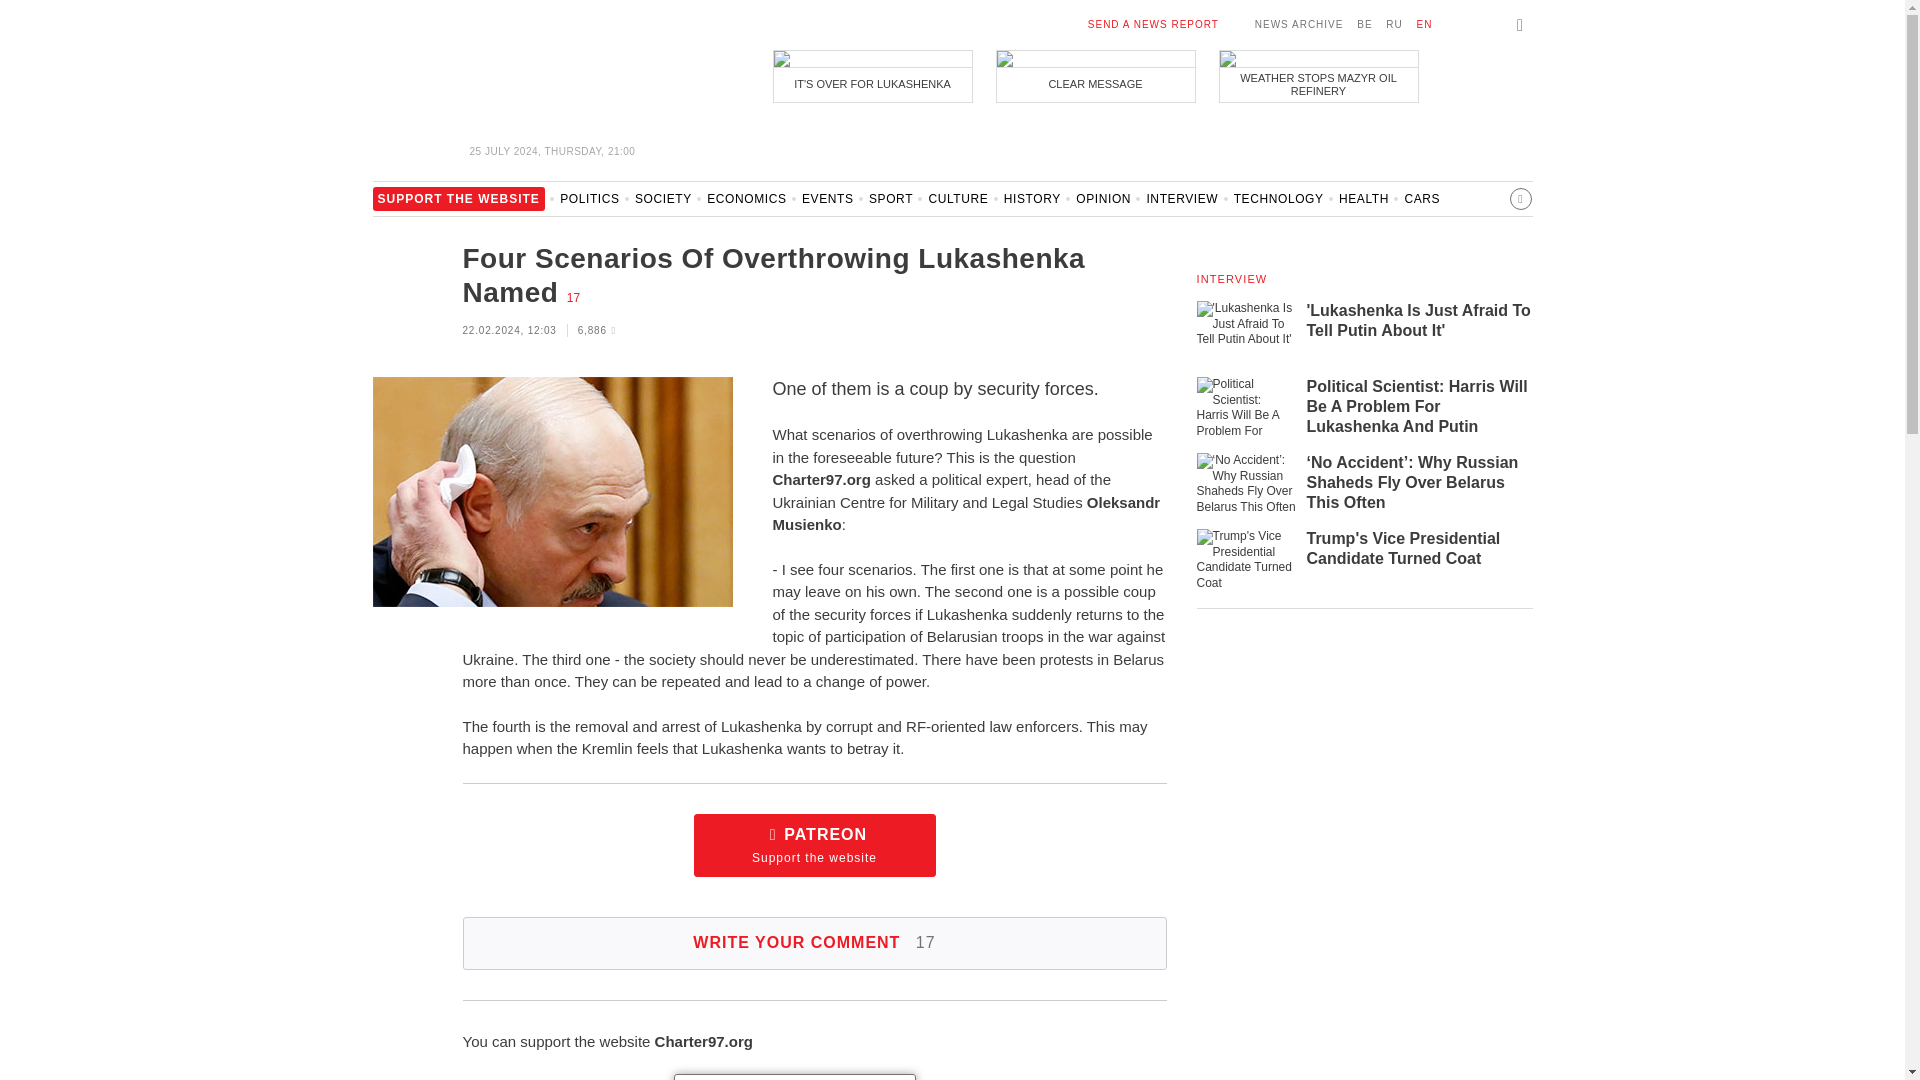  Describe the element at coordinates (1279, 205) in the screenshot. I see `TECHNOLOGY` at that location.